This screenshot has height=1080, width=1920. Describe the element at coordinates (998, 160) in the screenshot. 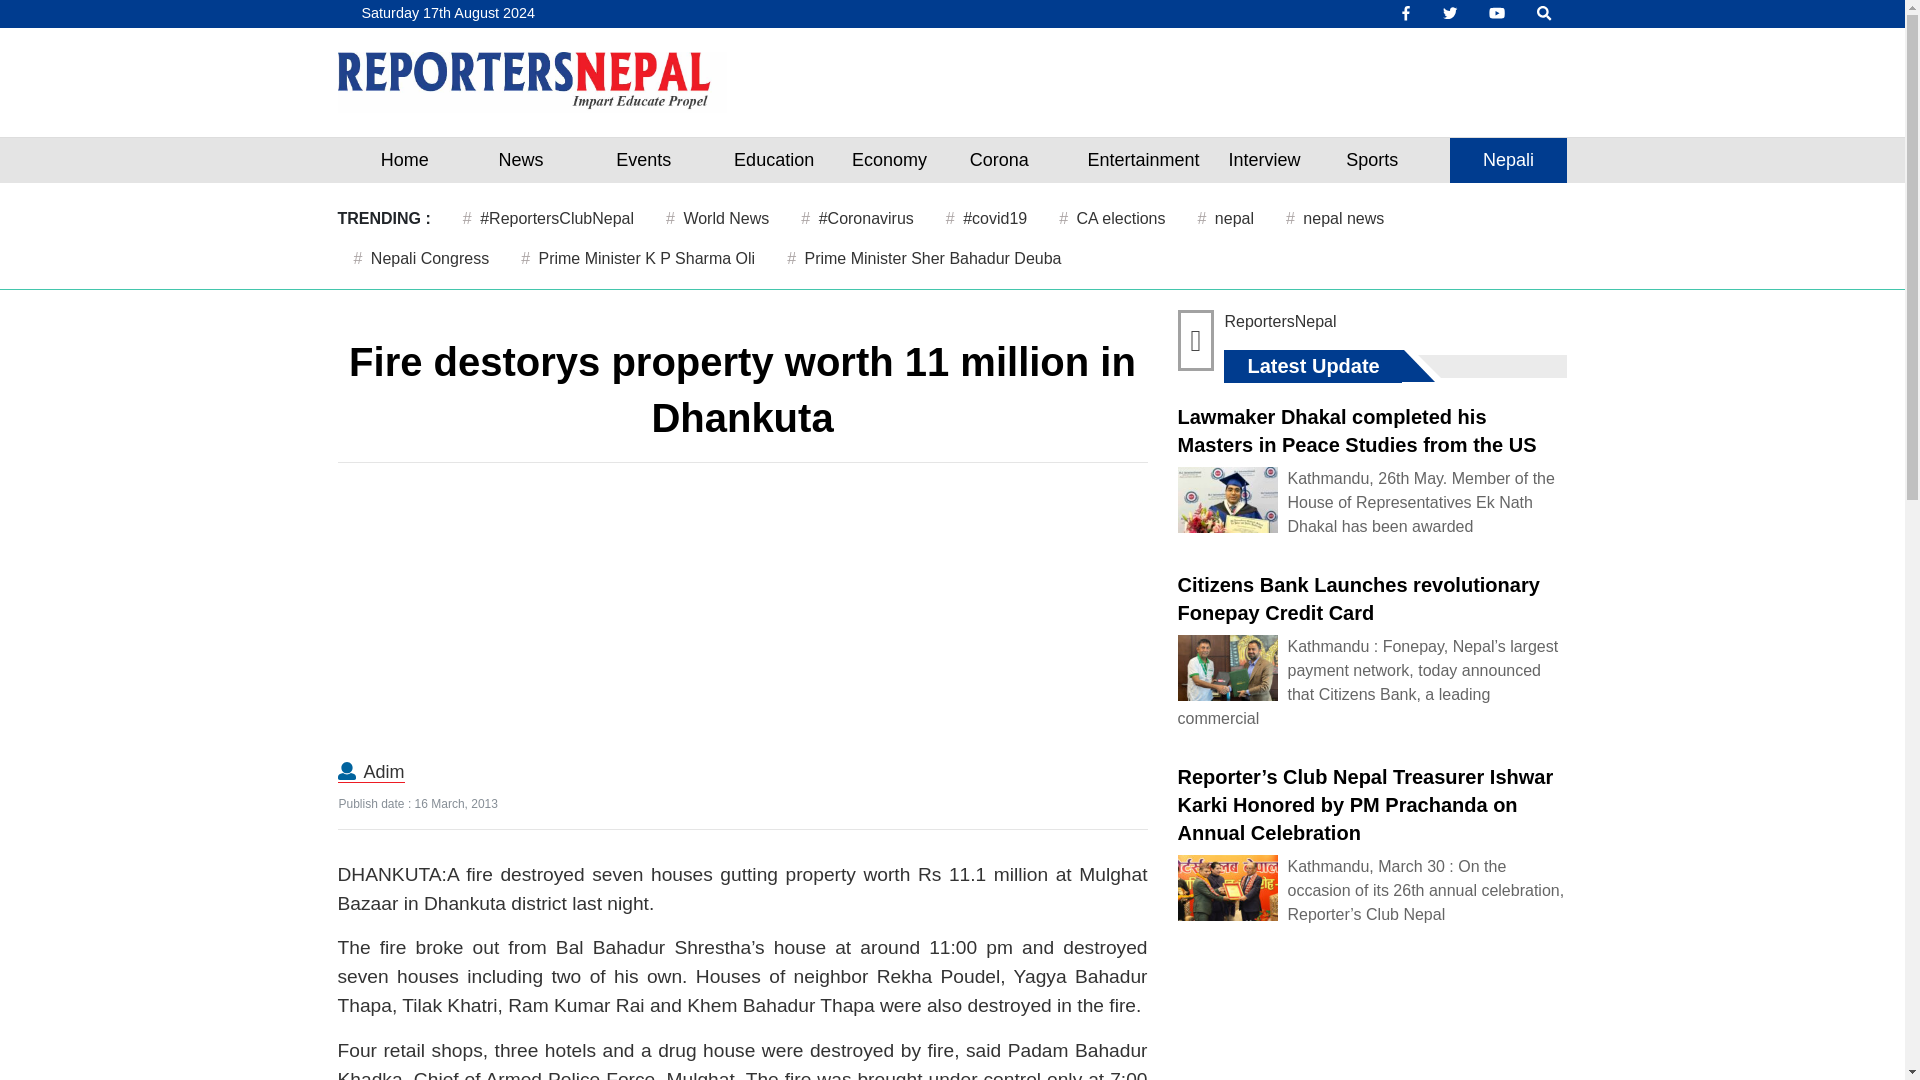

I see `Corona` at that location.